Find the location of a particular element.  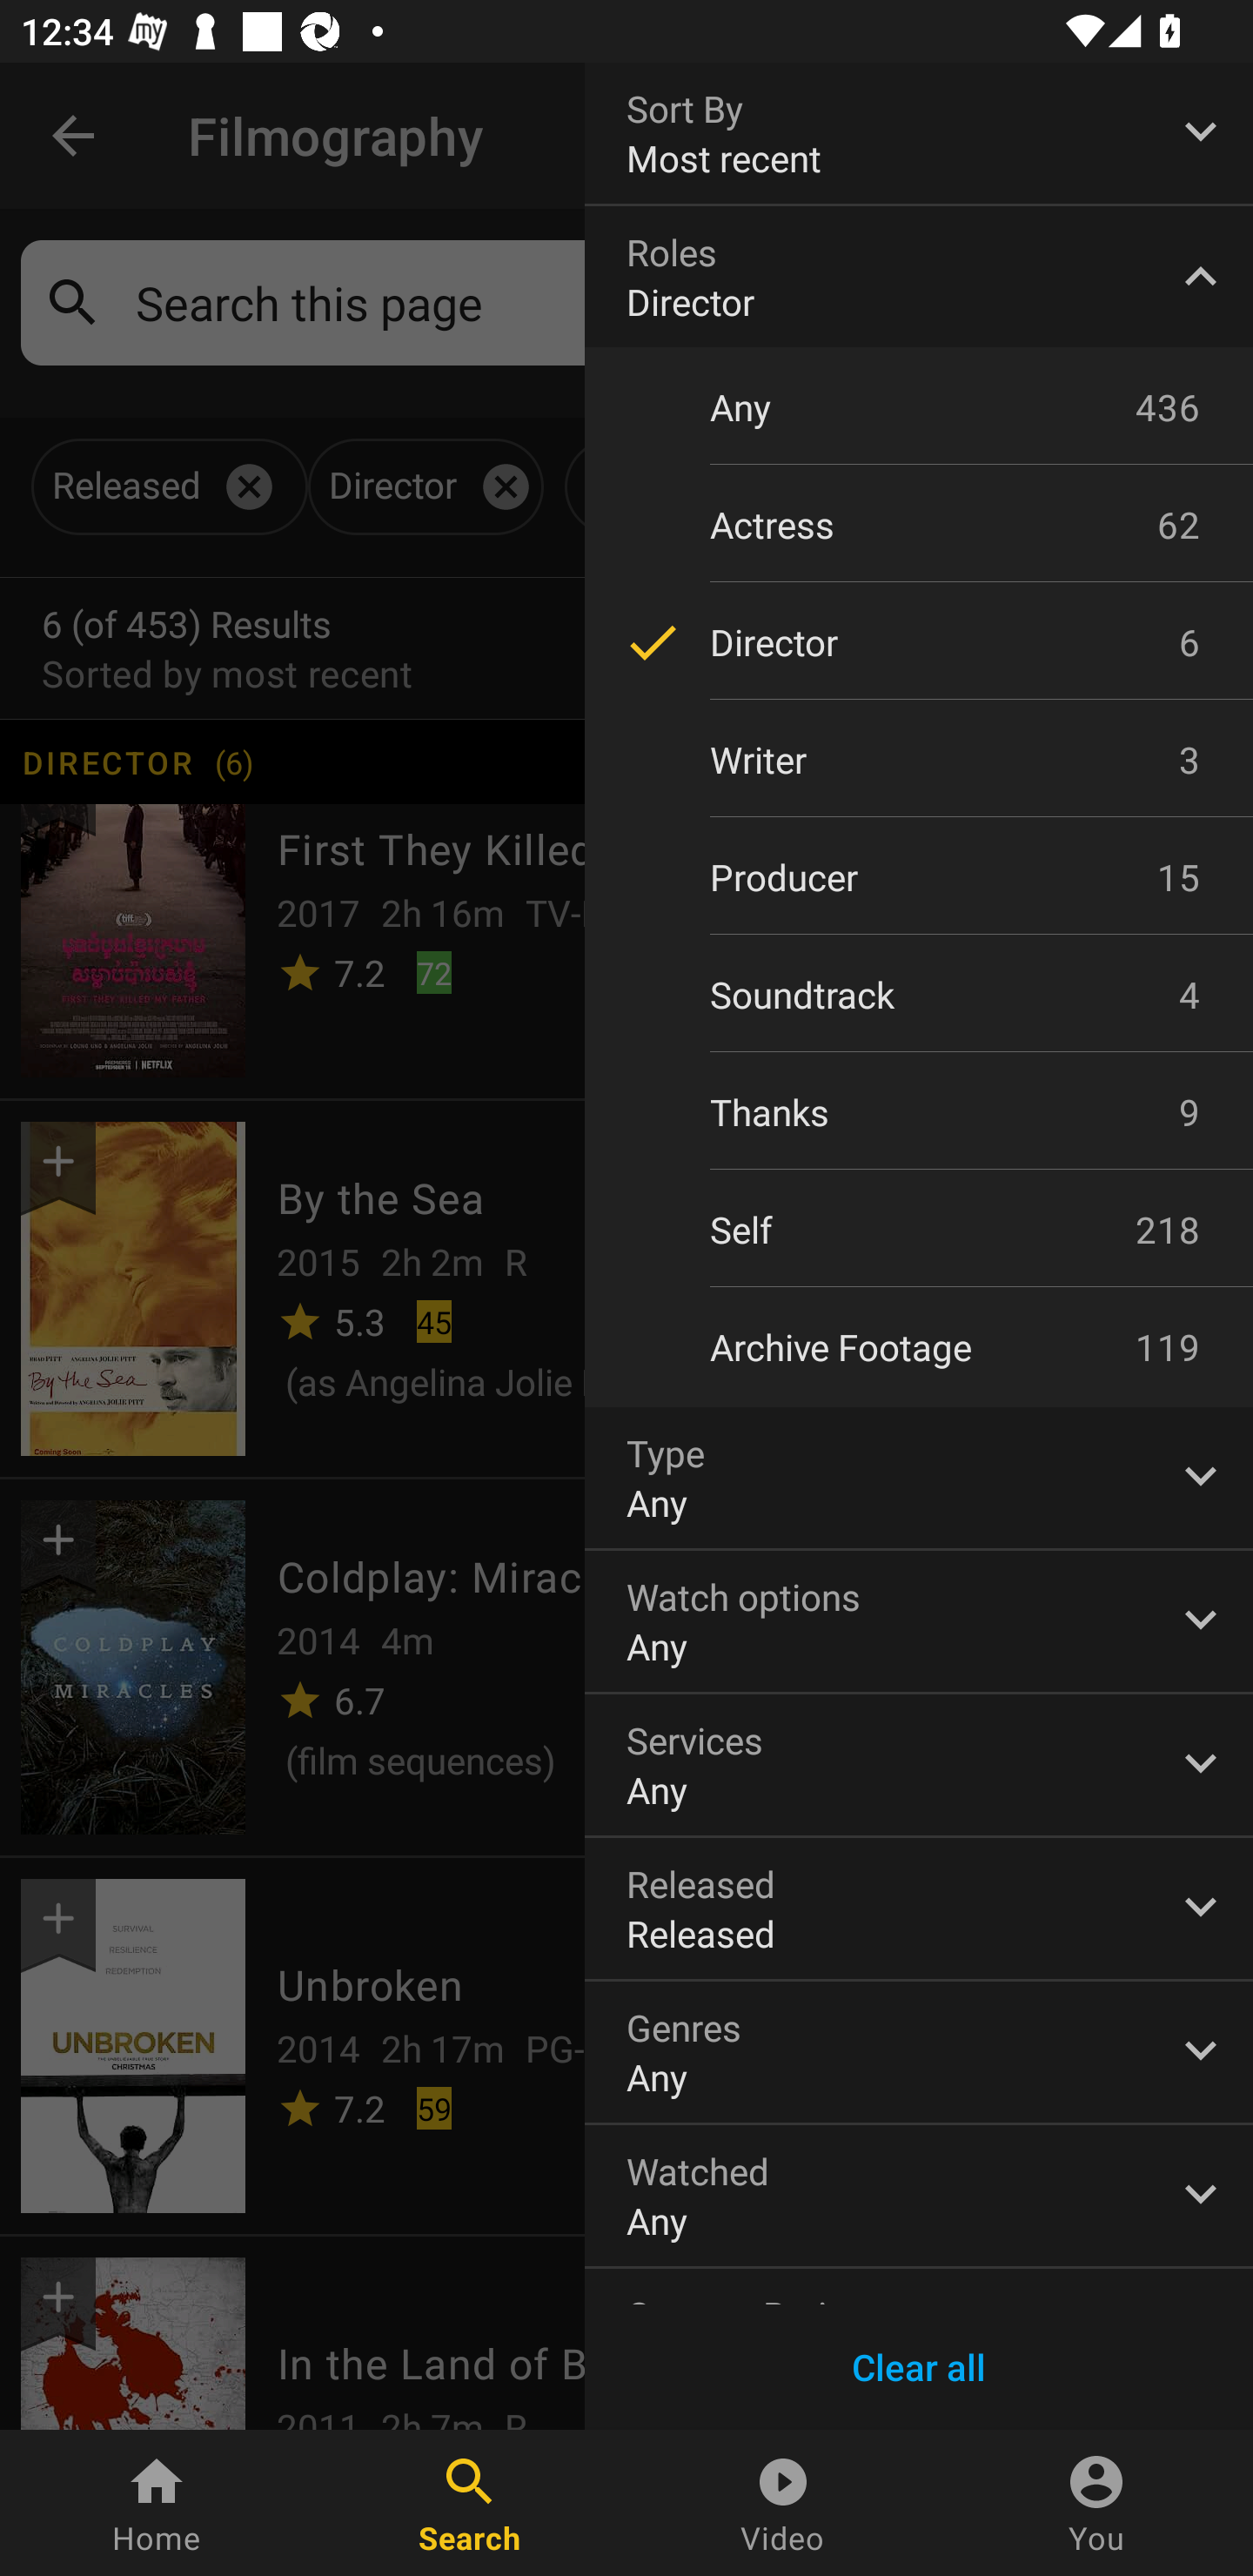

Archive Footage 119 is located at coordinates (919, 1347).